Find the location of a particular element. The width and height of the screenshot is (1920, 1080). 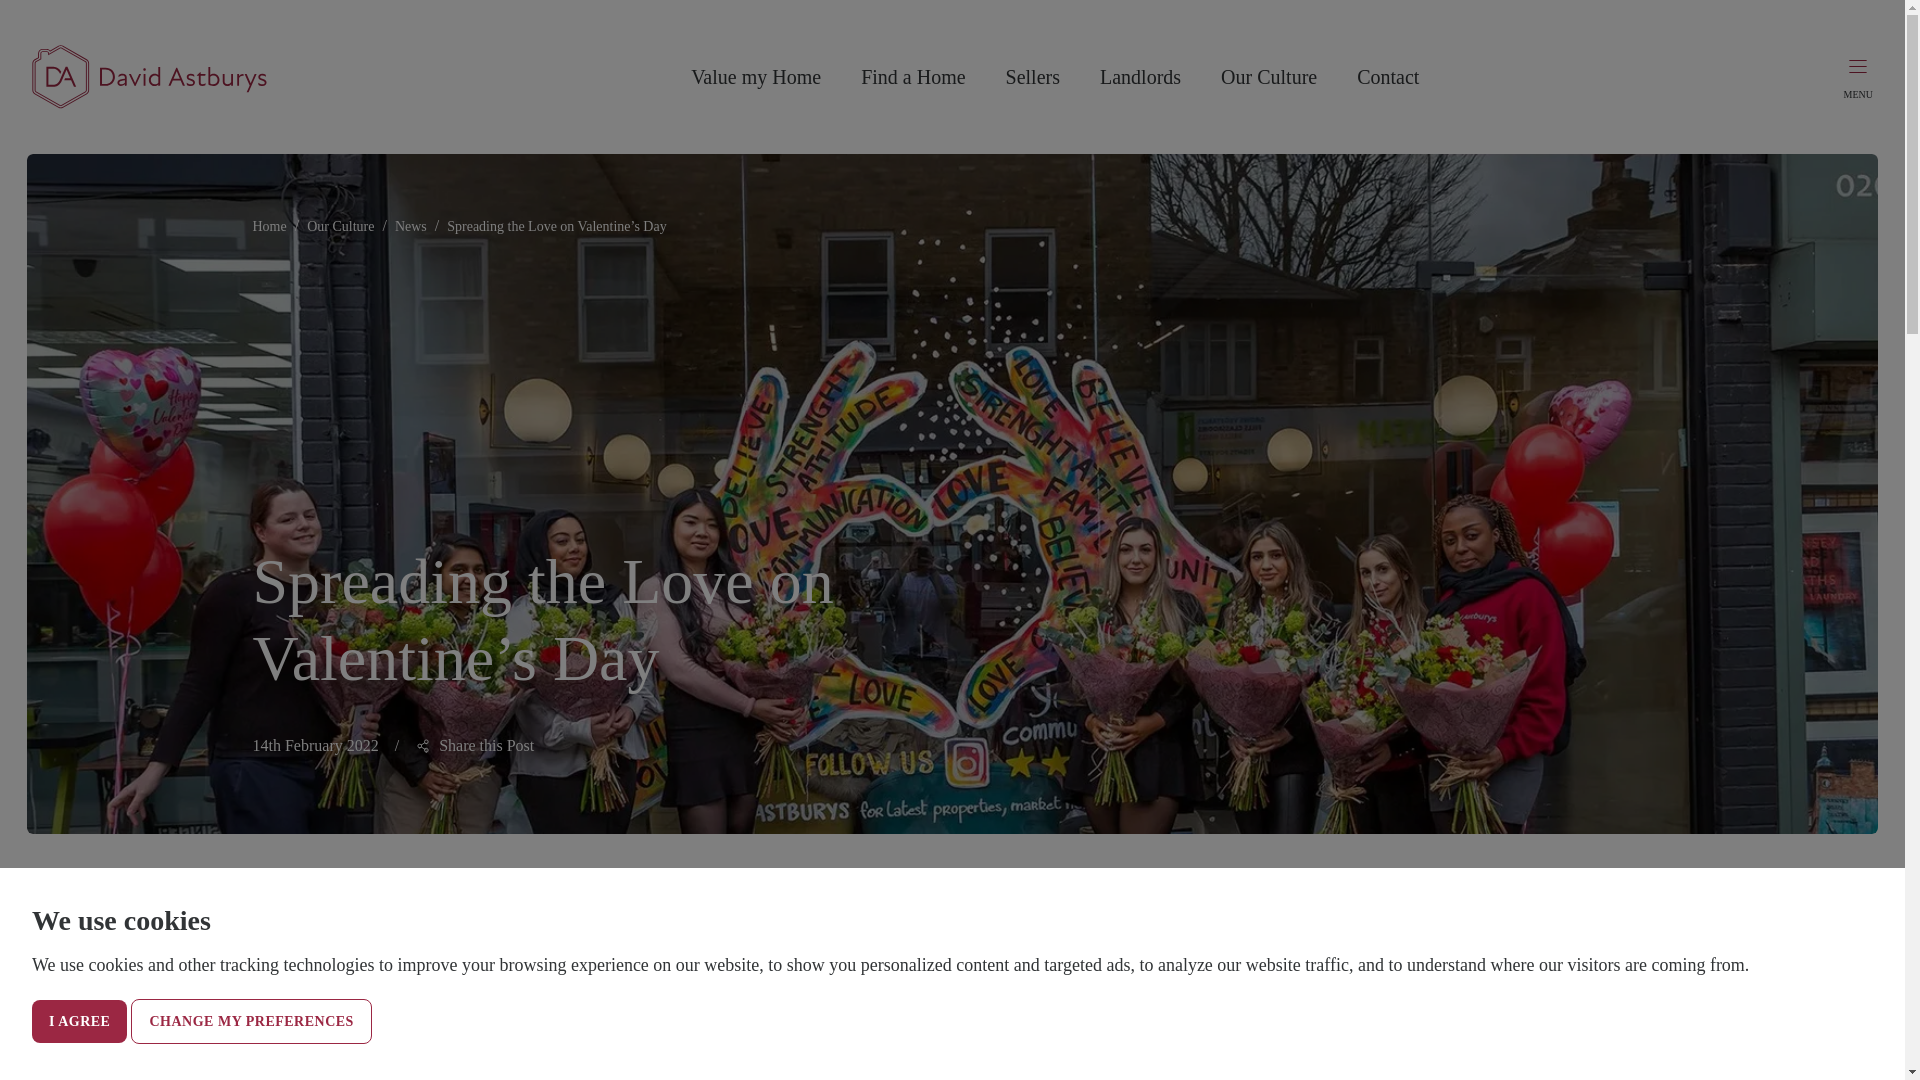

Share this Post is located at coordinates (474, 745).